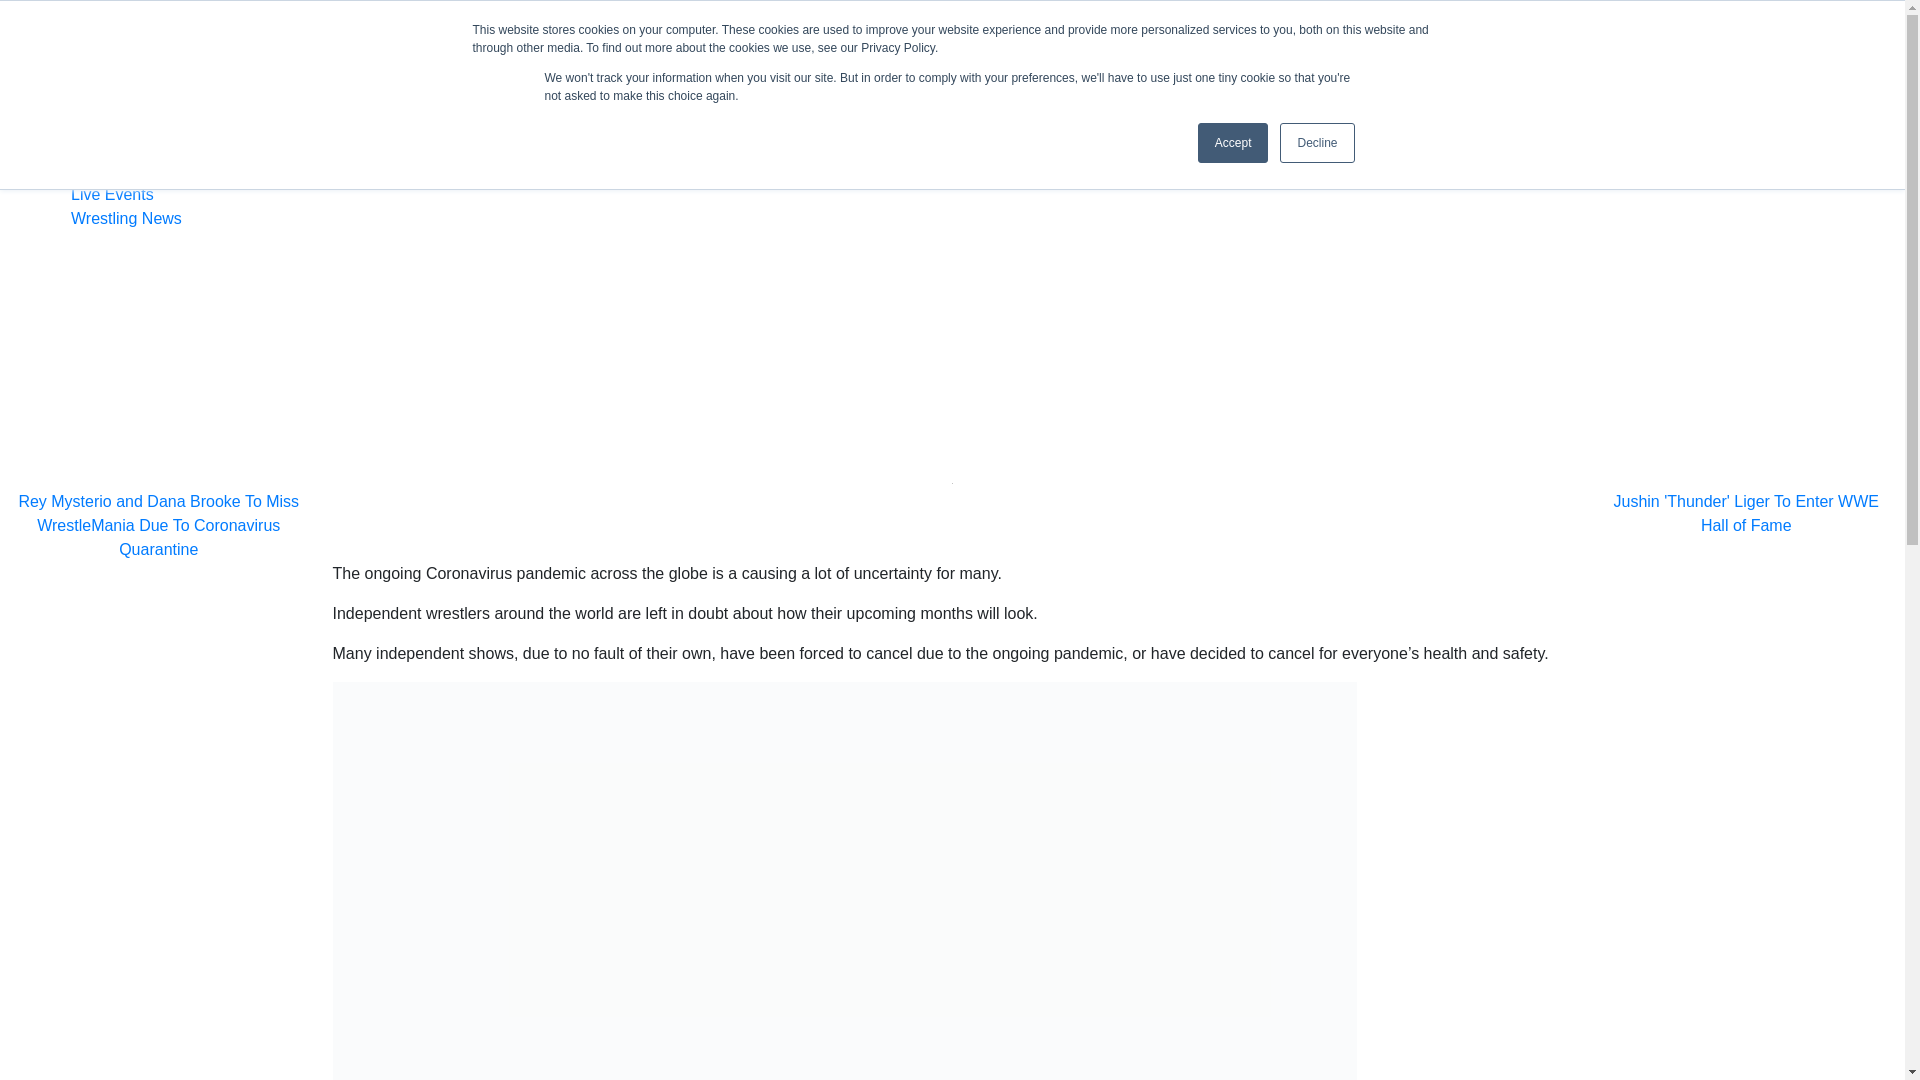  Describe the element at coordinates (112, 106) in the screenshot. I see `Live Events` at that location.